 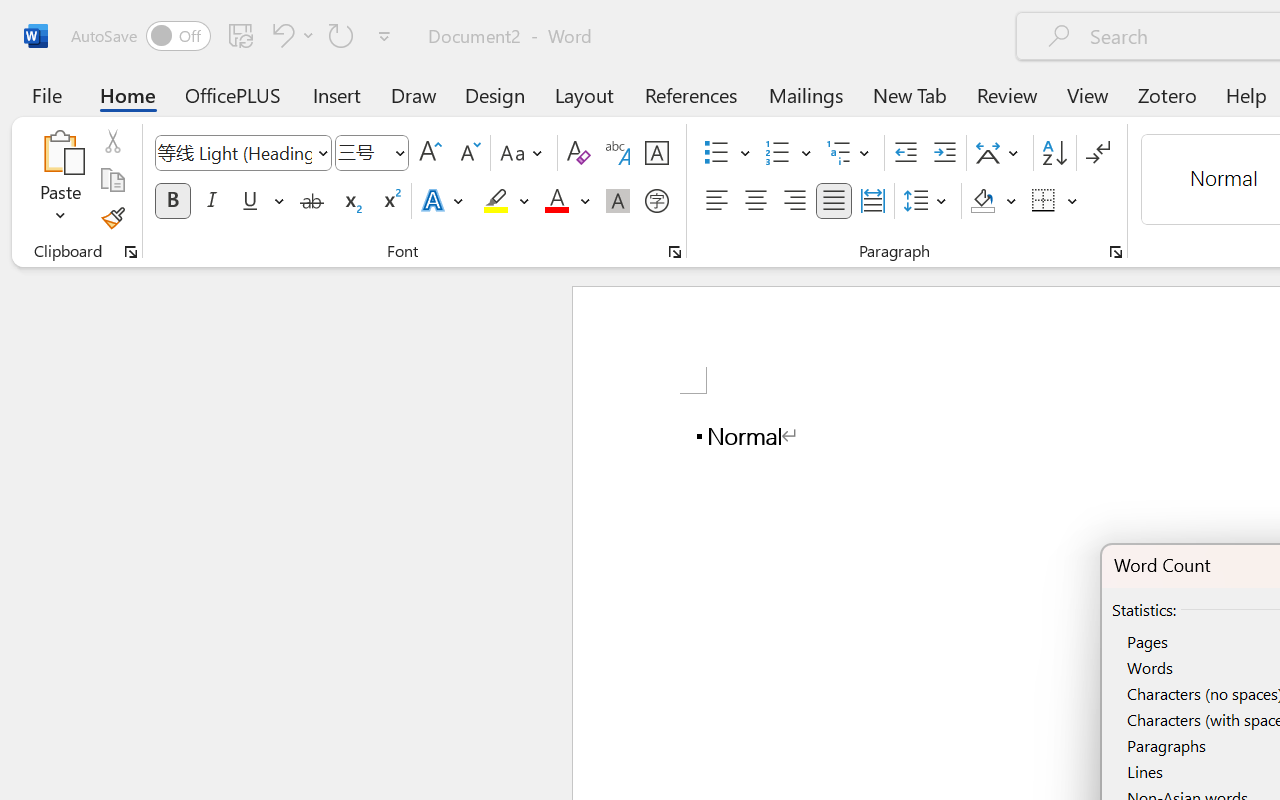 I want to click on Shading RGB(0, 0, 0), so click(x=982, y=201).